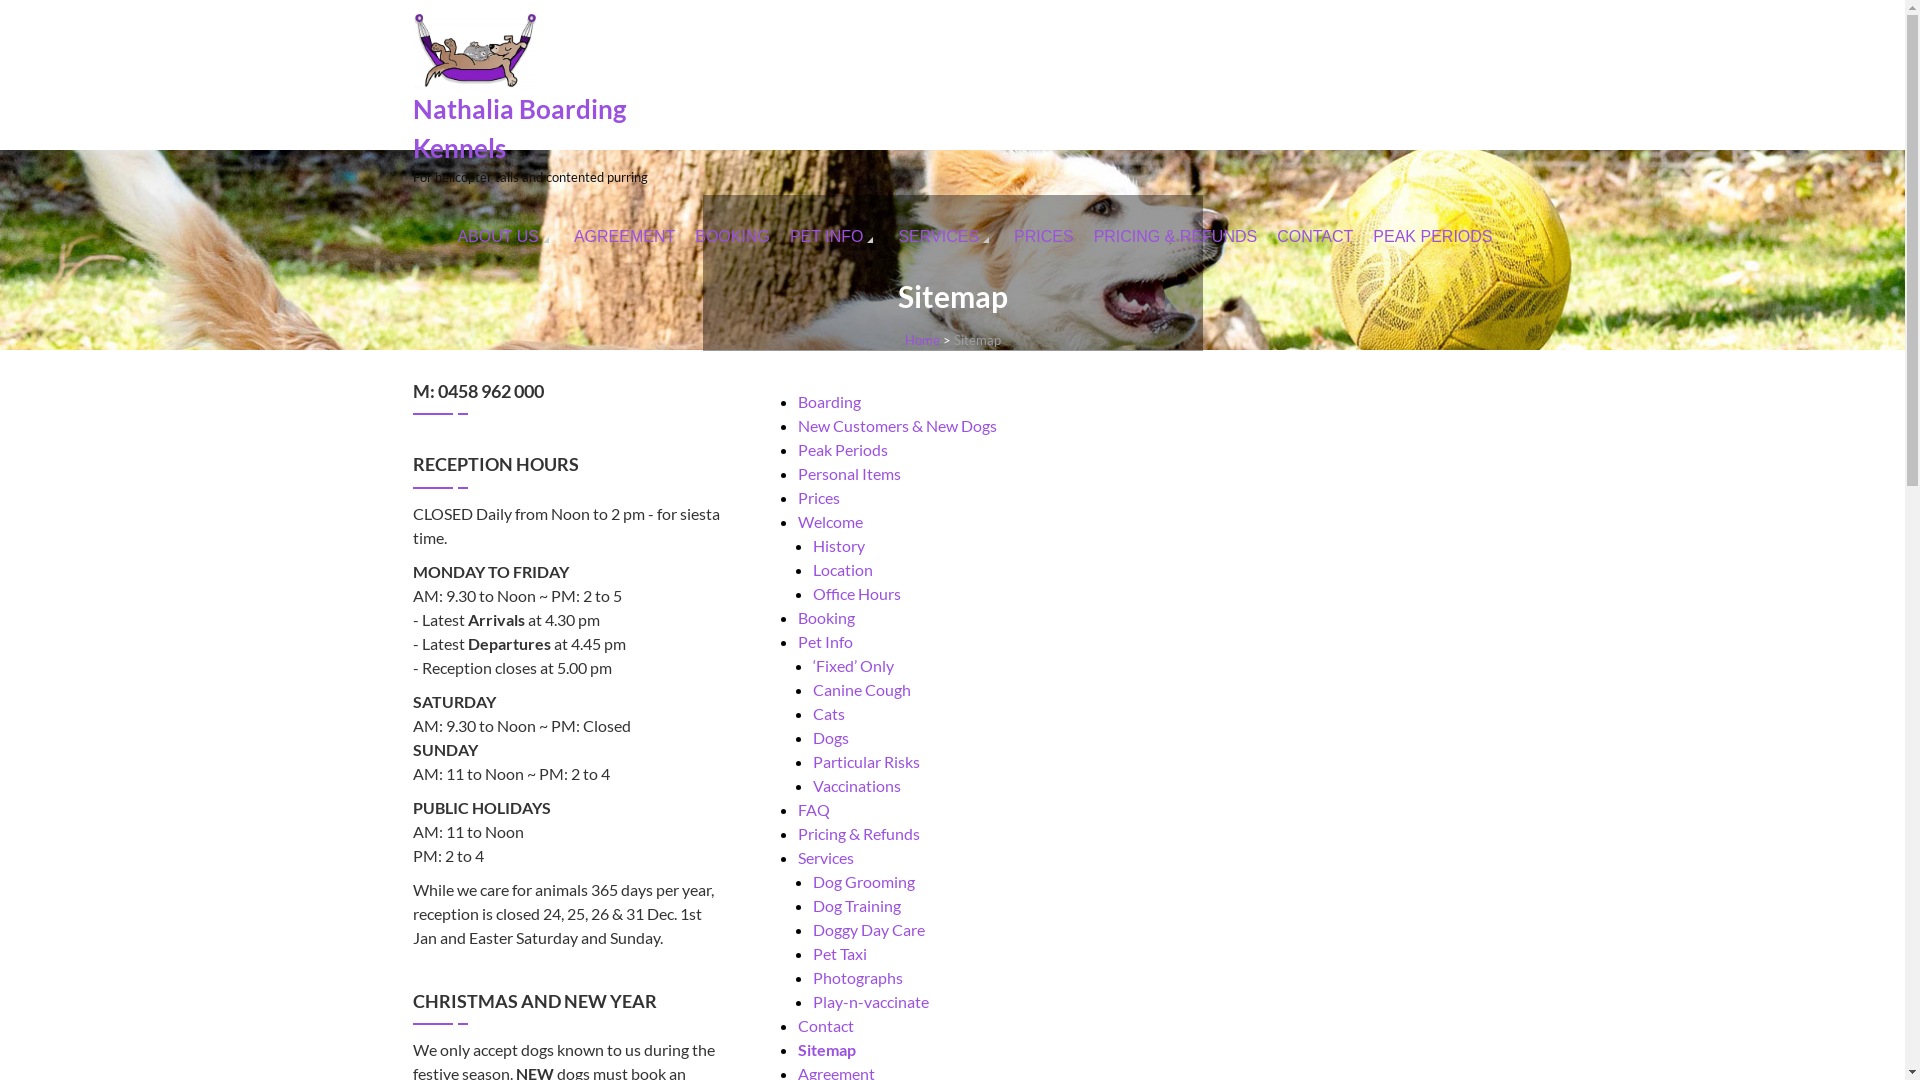 This screenshot has width=1920, height=1080. I want to click on Vaccinations, so click(857, 786).